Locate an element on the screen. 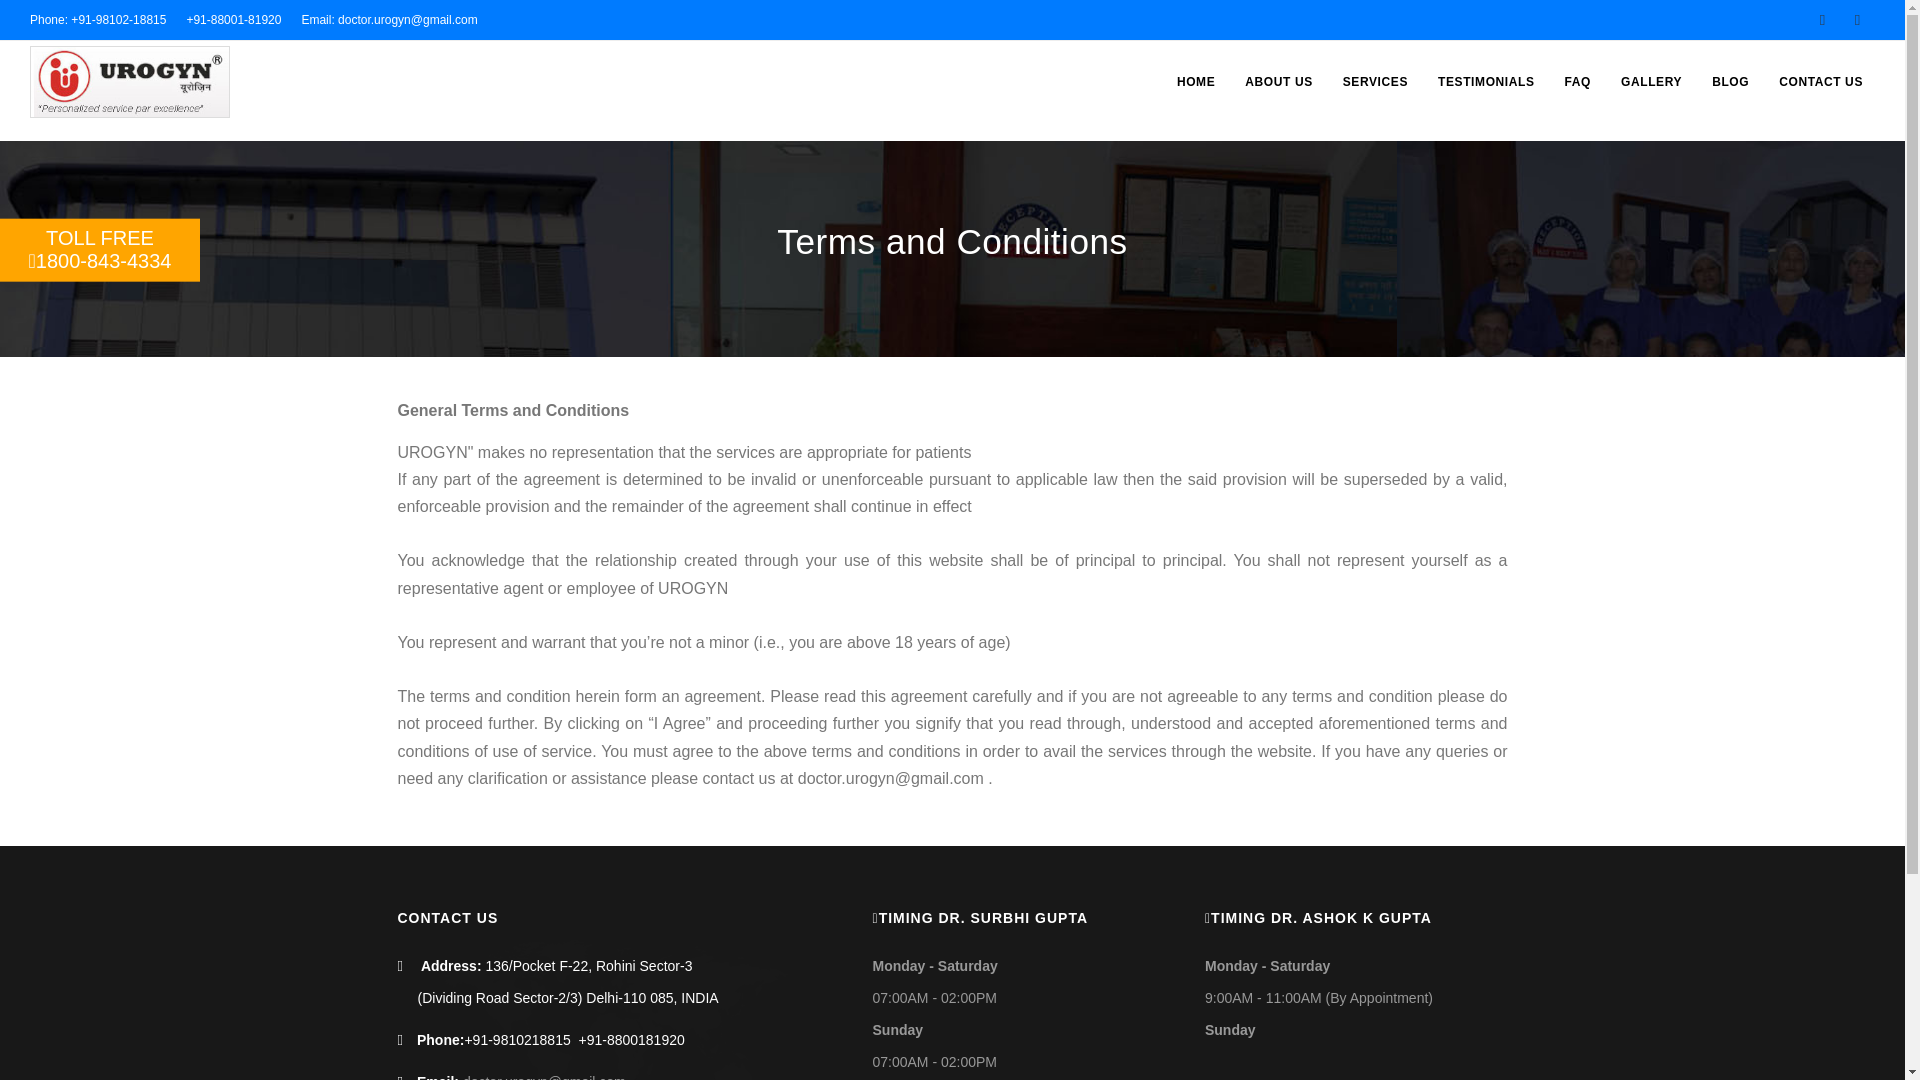  HOME is located at coordinates (1196, 82).